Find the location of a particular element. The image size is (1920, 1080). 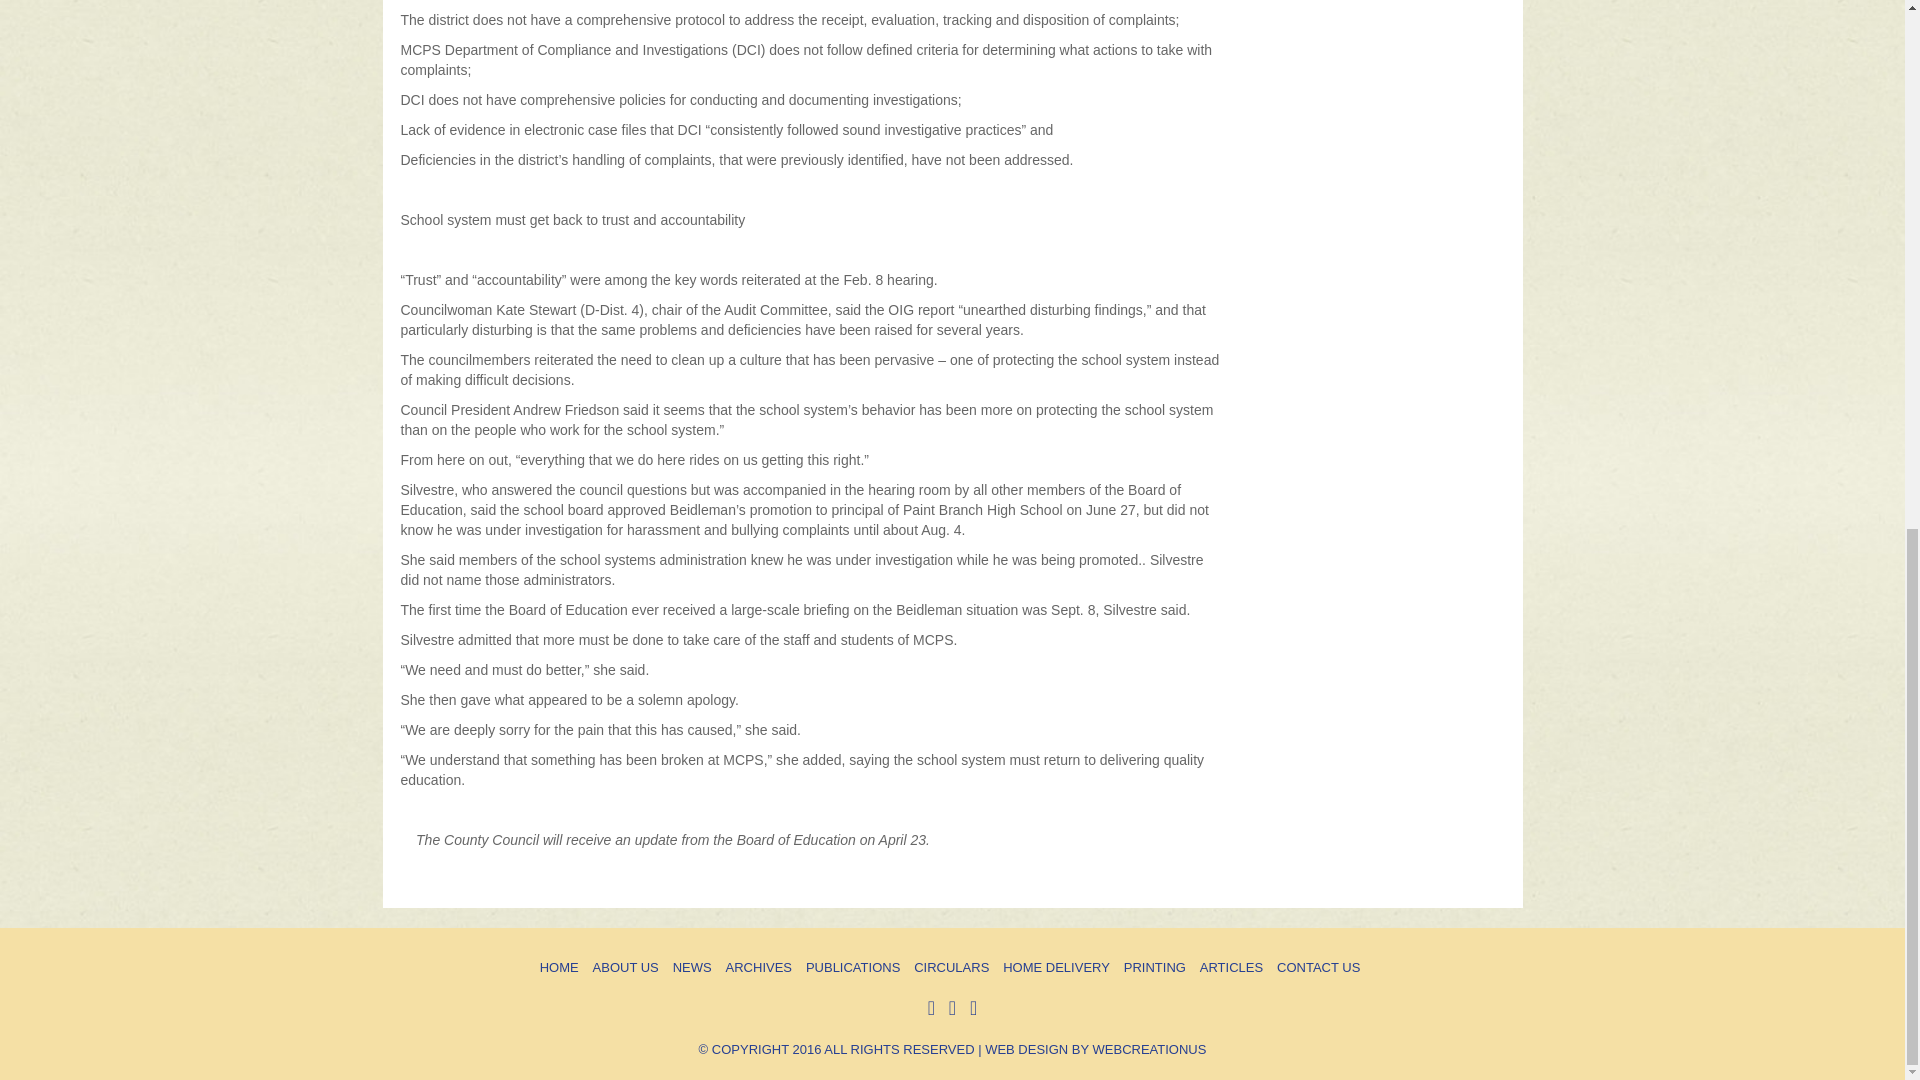

ABOUT US is located at coordinates (626, 968).